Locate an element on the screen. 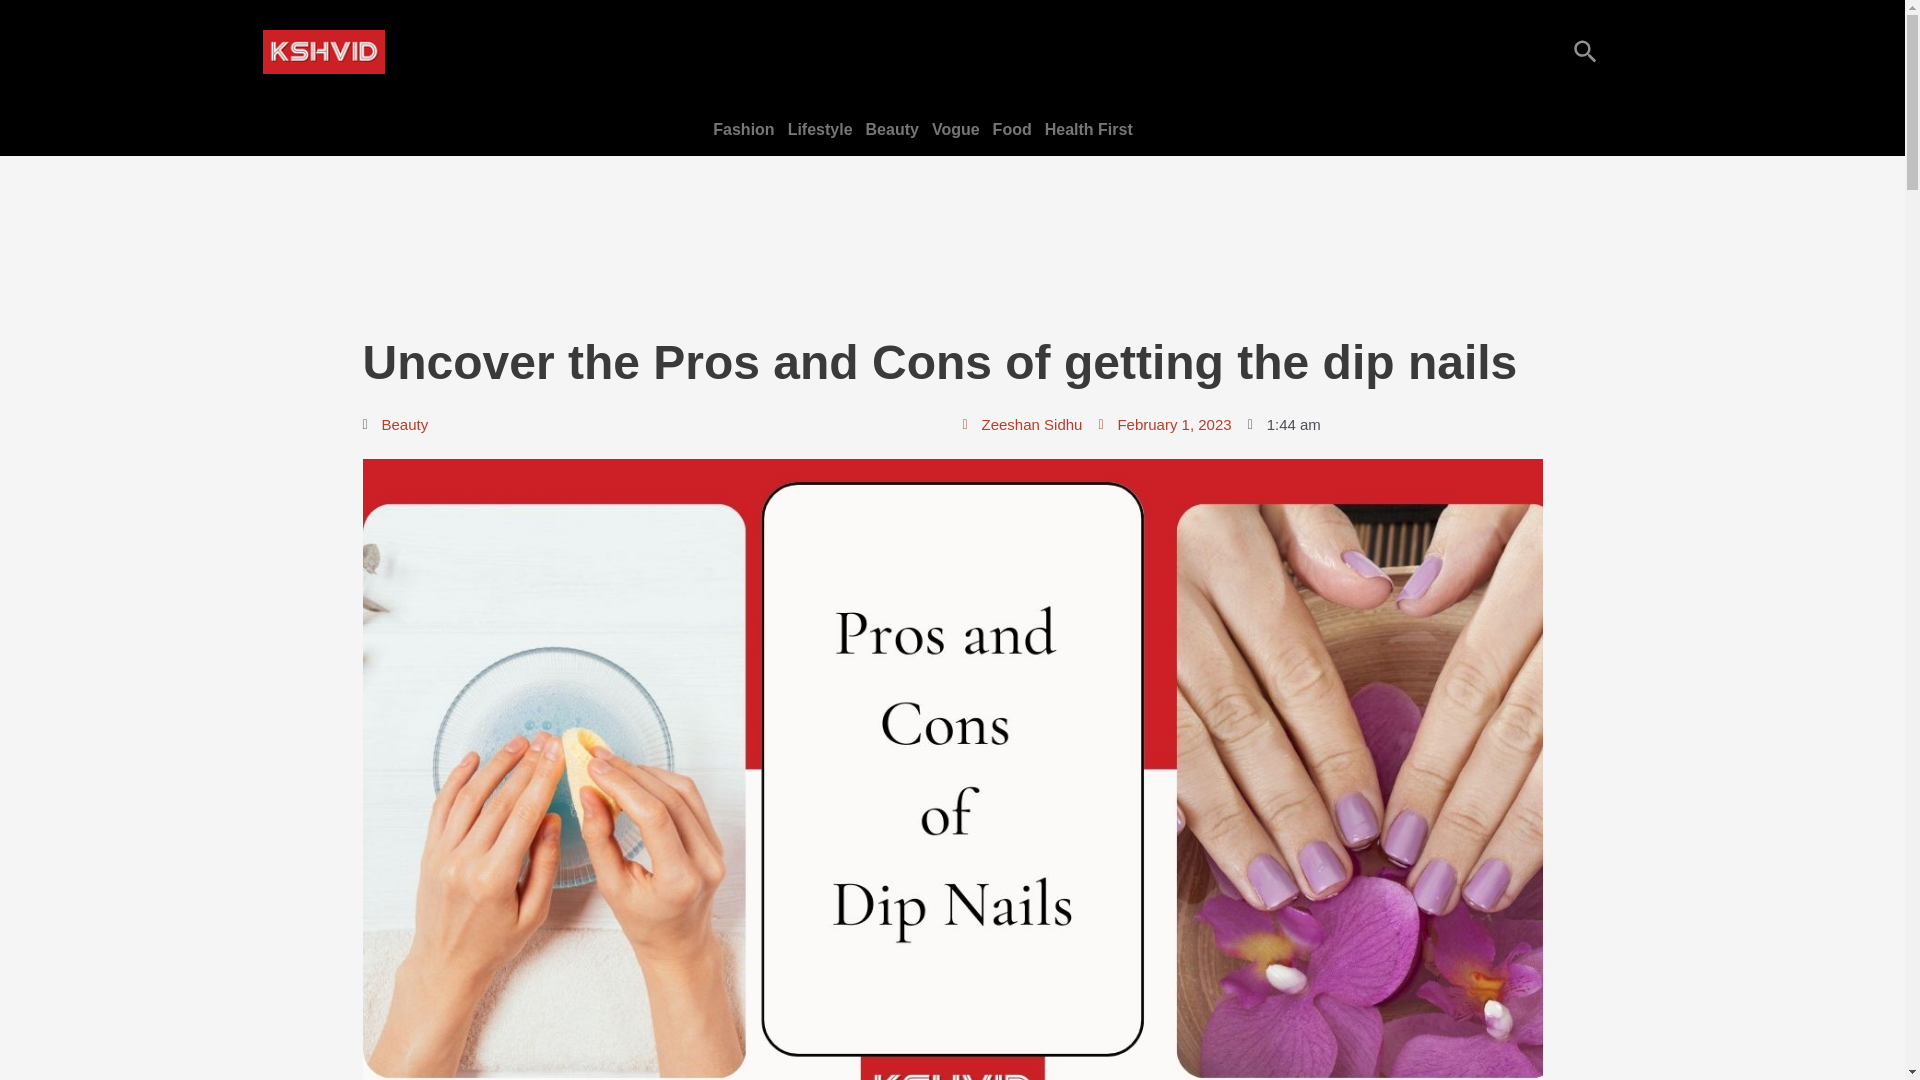 The height and width of the screenshot is (1080, 1920). Beauty is located at coordinates (896, 129).